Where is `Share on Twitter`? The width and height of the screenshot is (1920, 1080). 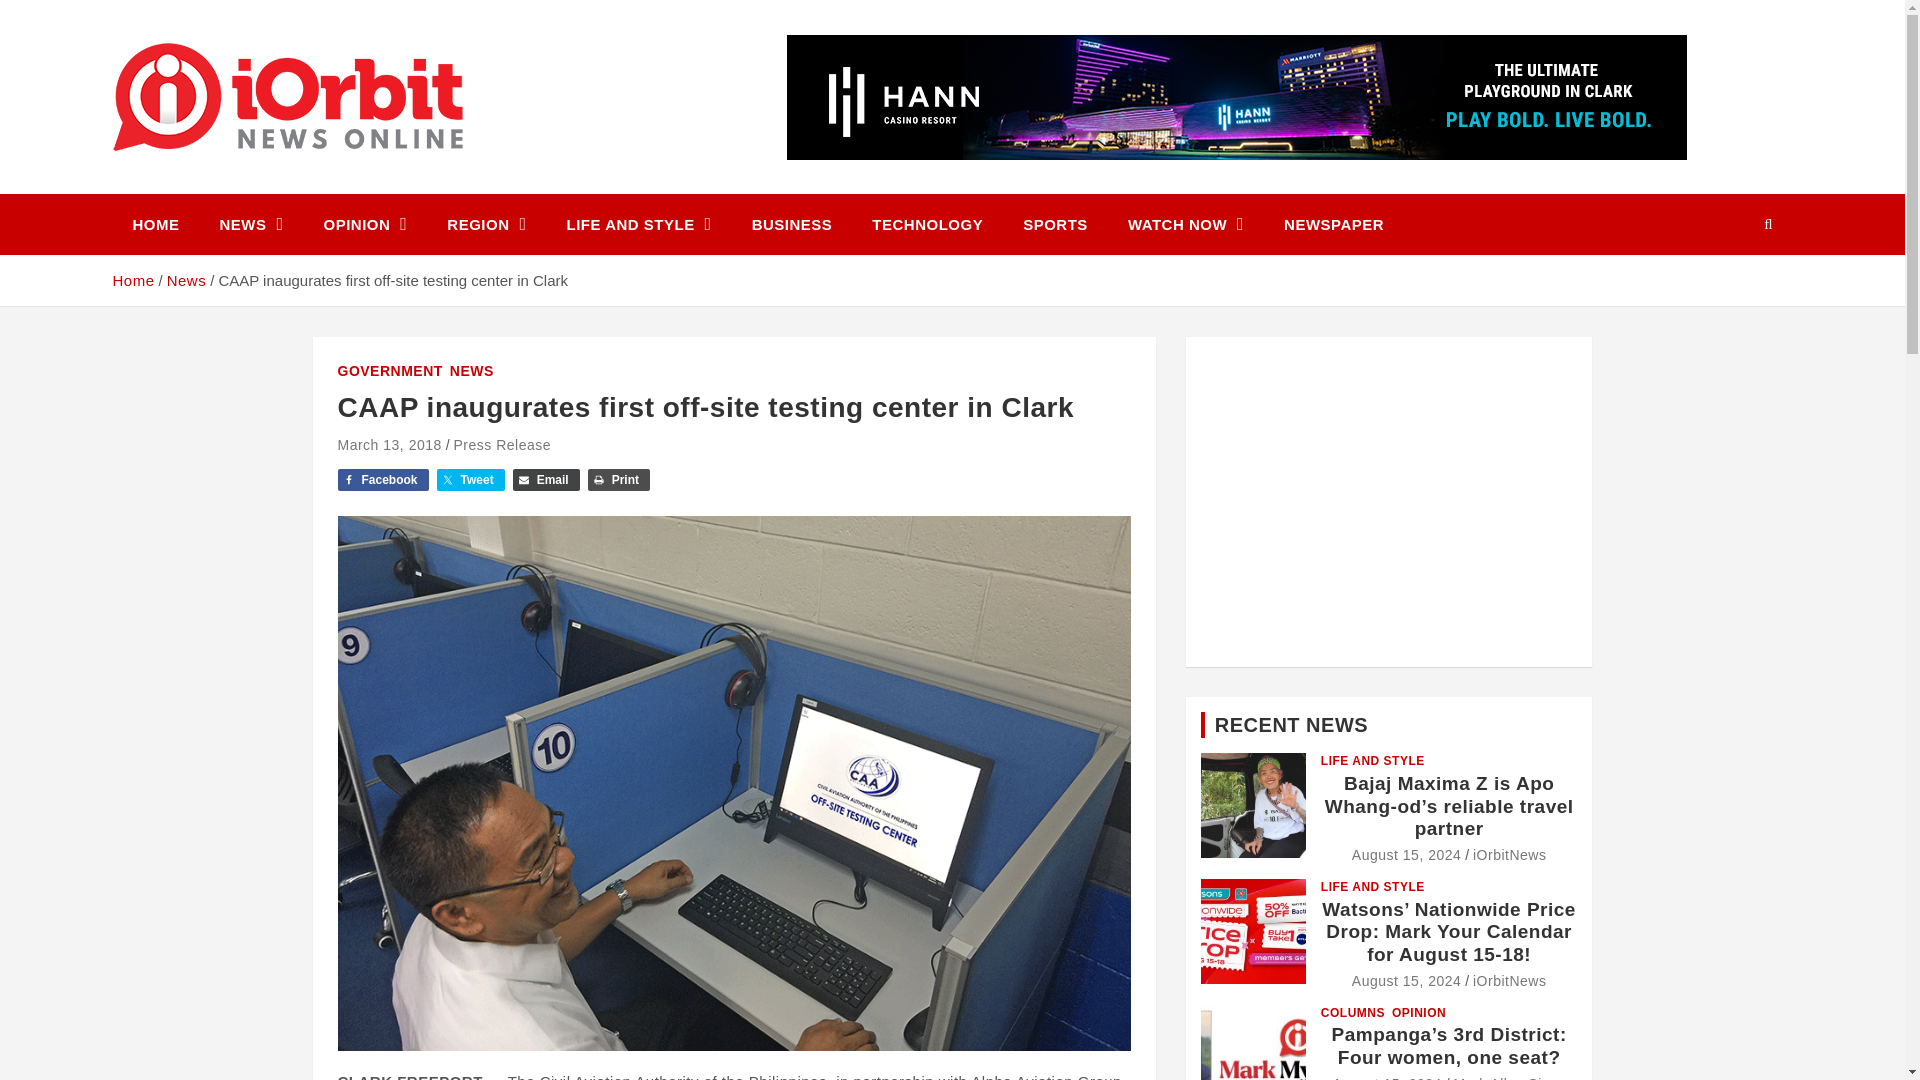
Share on Twitter is located at coordinates (470, 480).